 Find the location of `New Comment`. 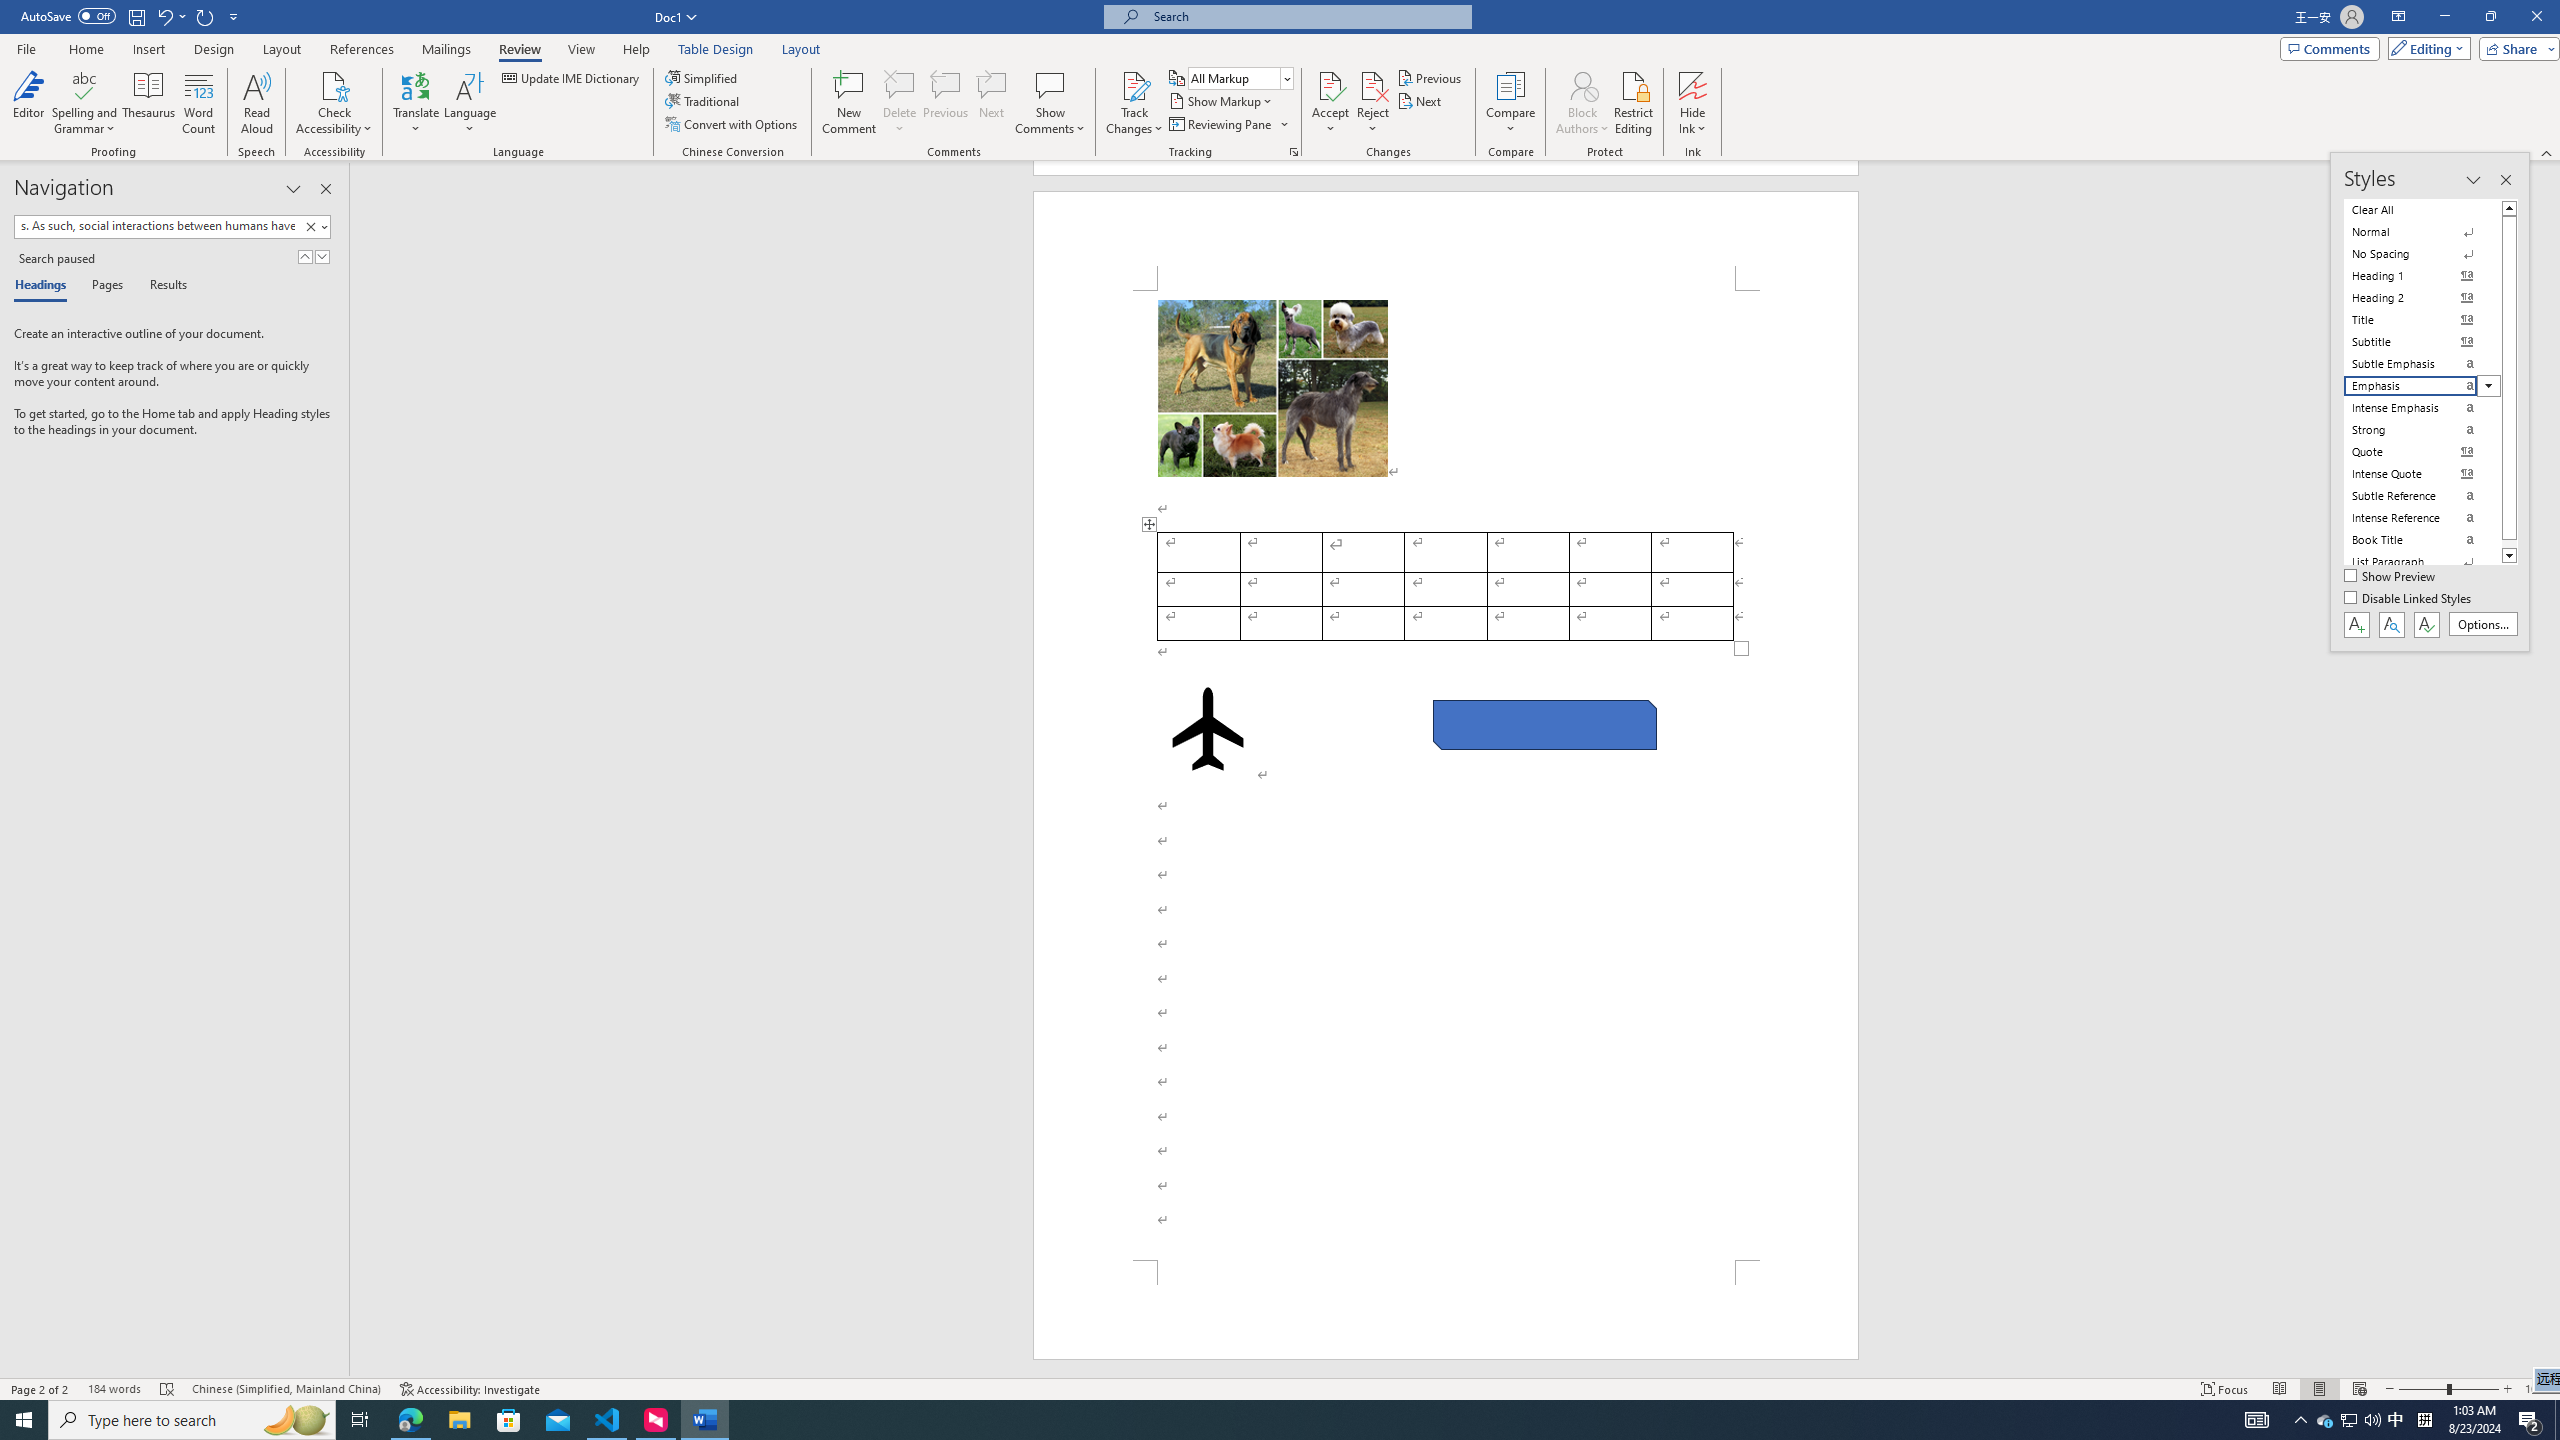

New Comment is located at coordinates (848, 103).